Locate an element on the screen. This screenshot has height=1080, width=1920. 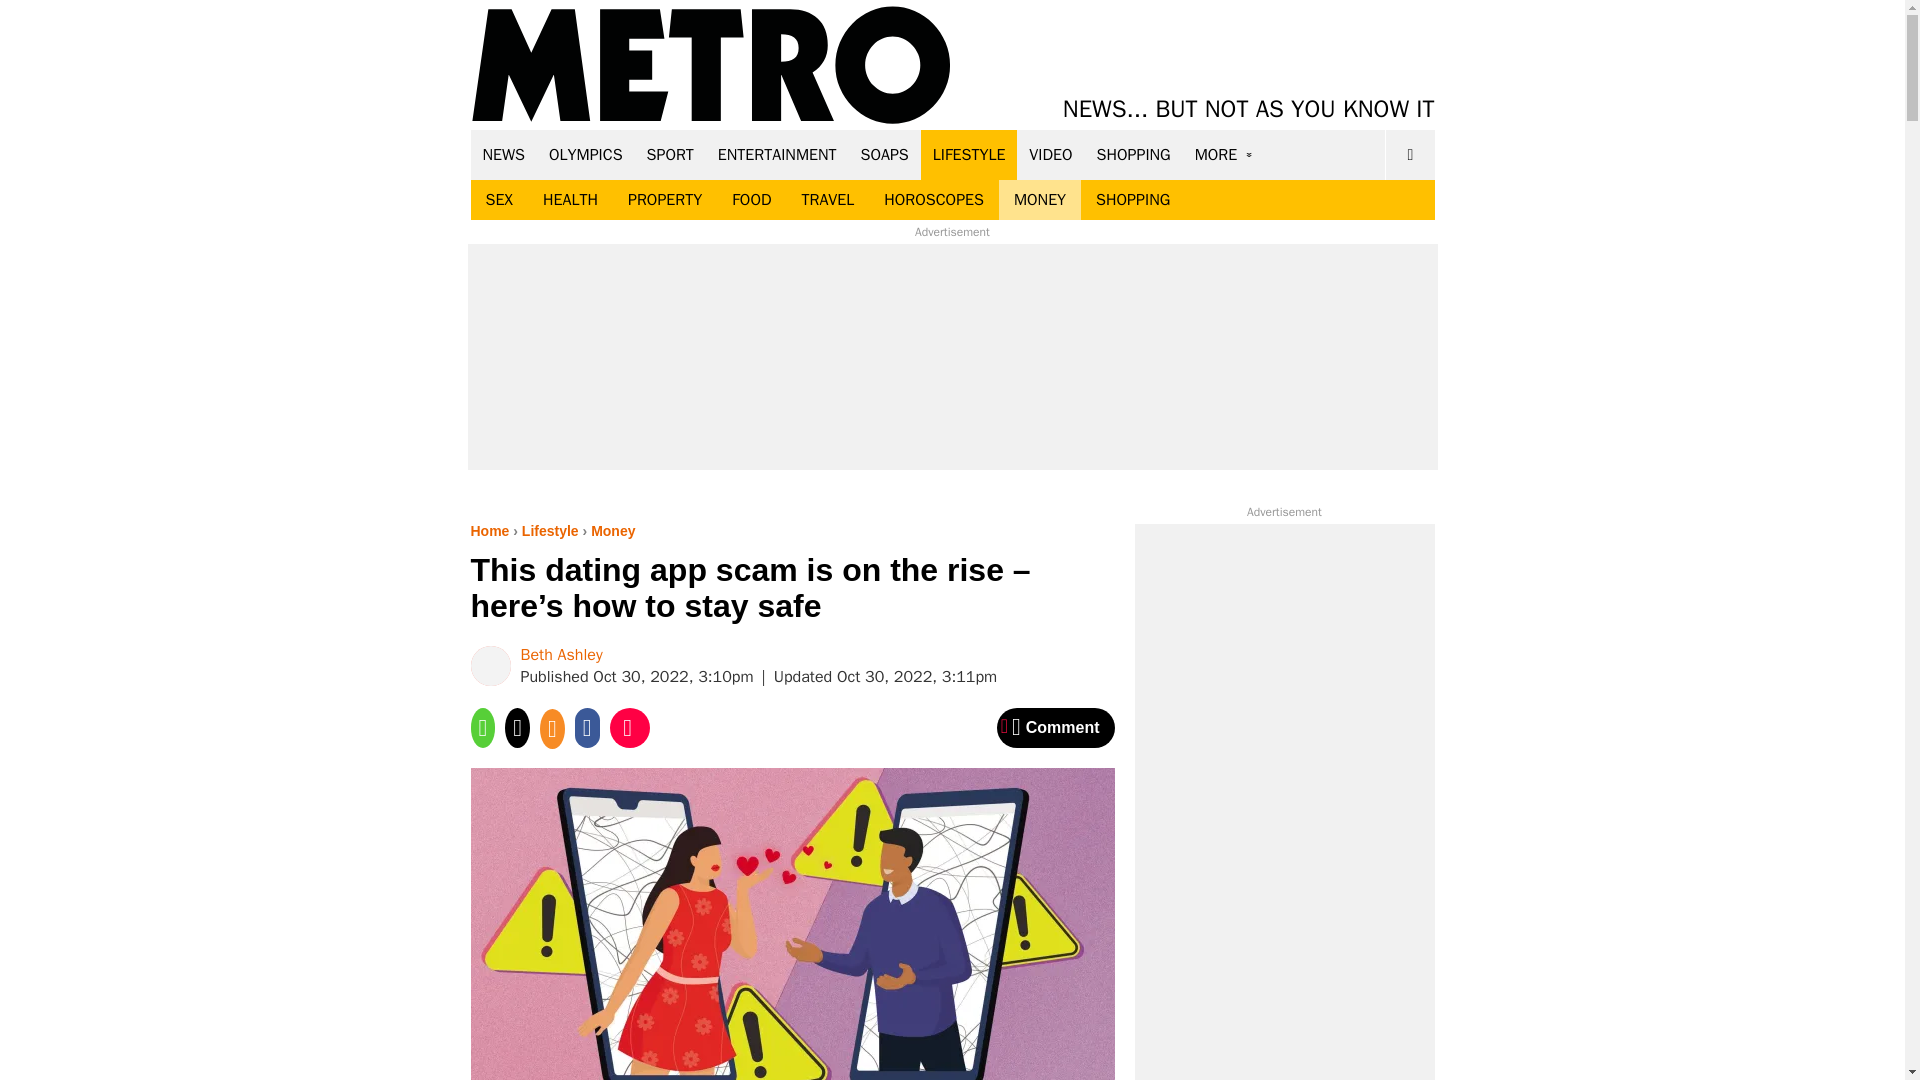
PROPERTY is located at coordinates (664, 200).